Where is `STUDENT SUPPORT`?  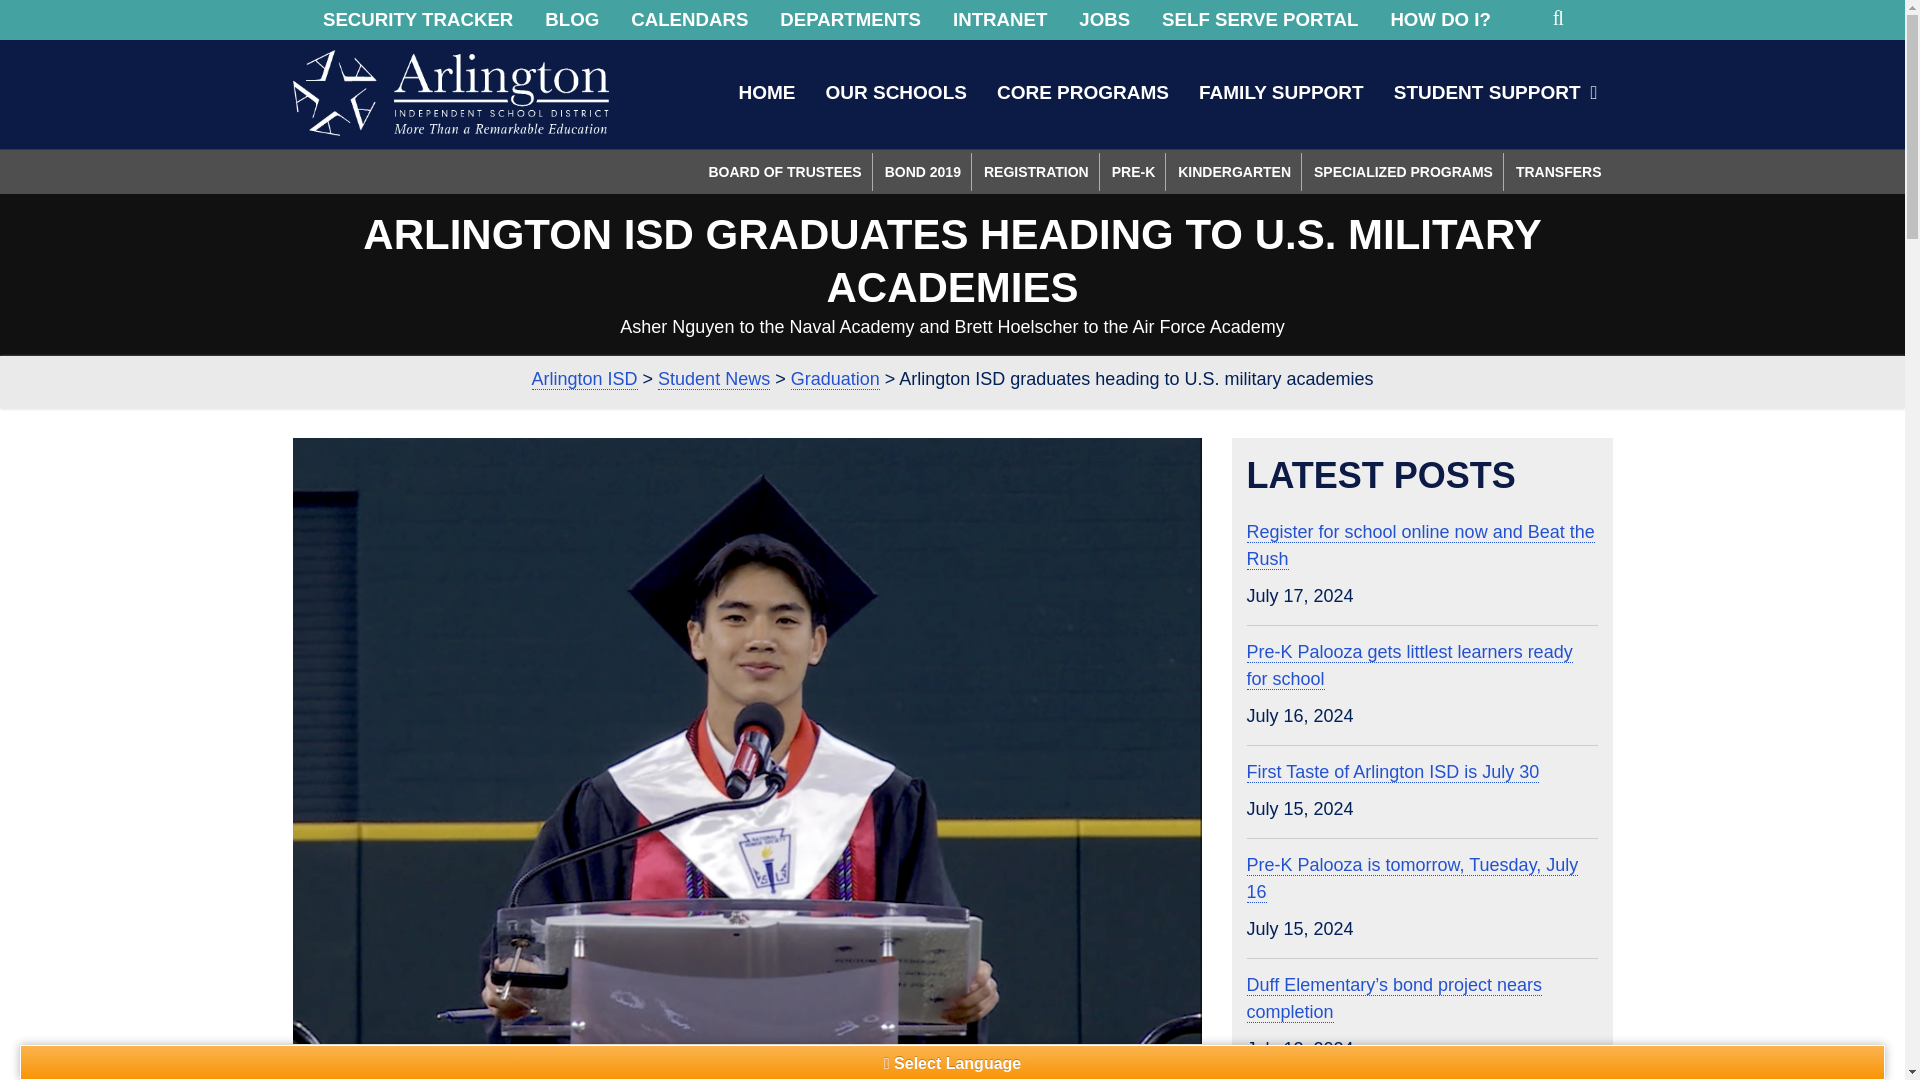 STUDENT SUPPORT is located at coordinates (1495, 92).